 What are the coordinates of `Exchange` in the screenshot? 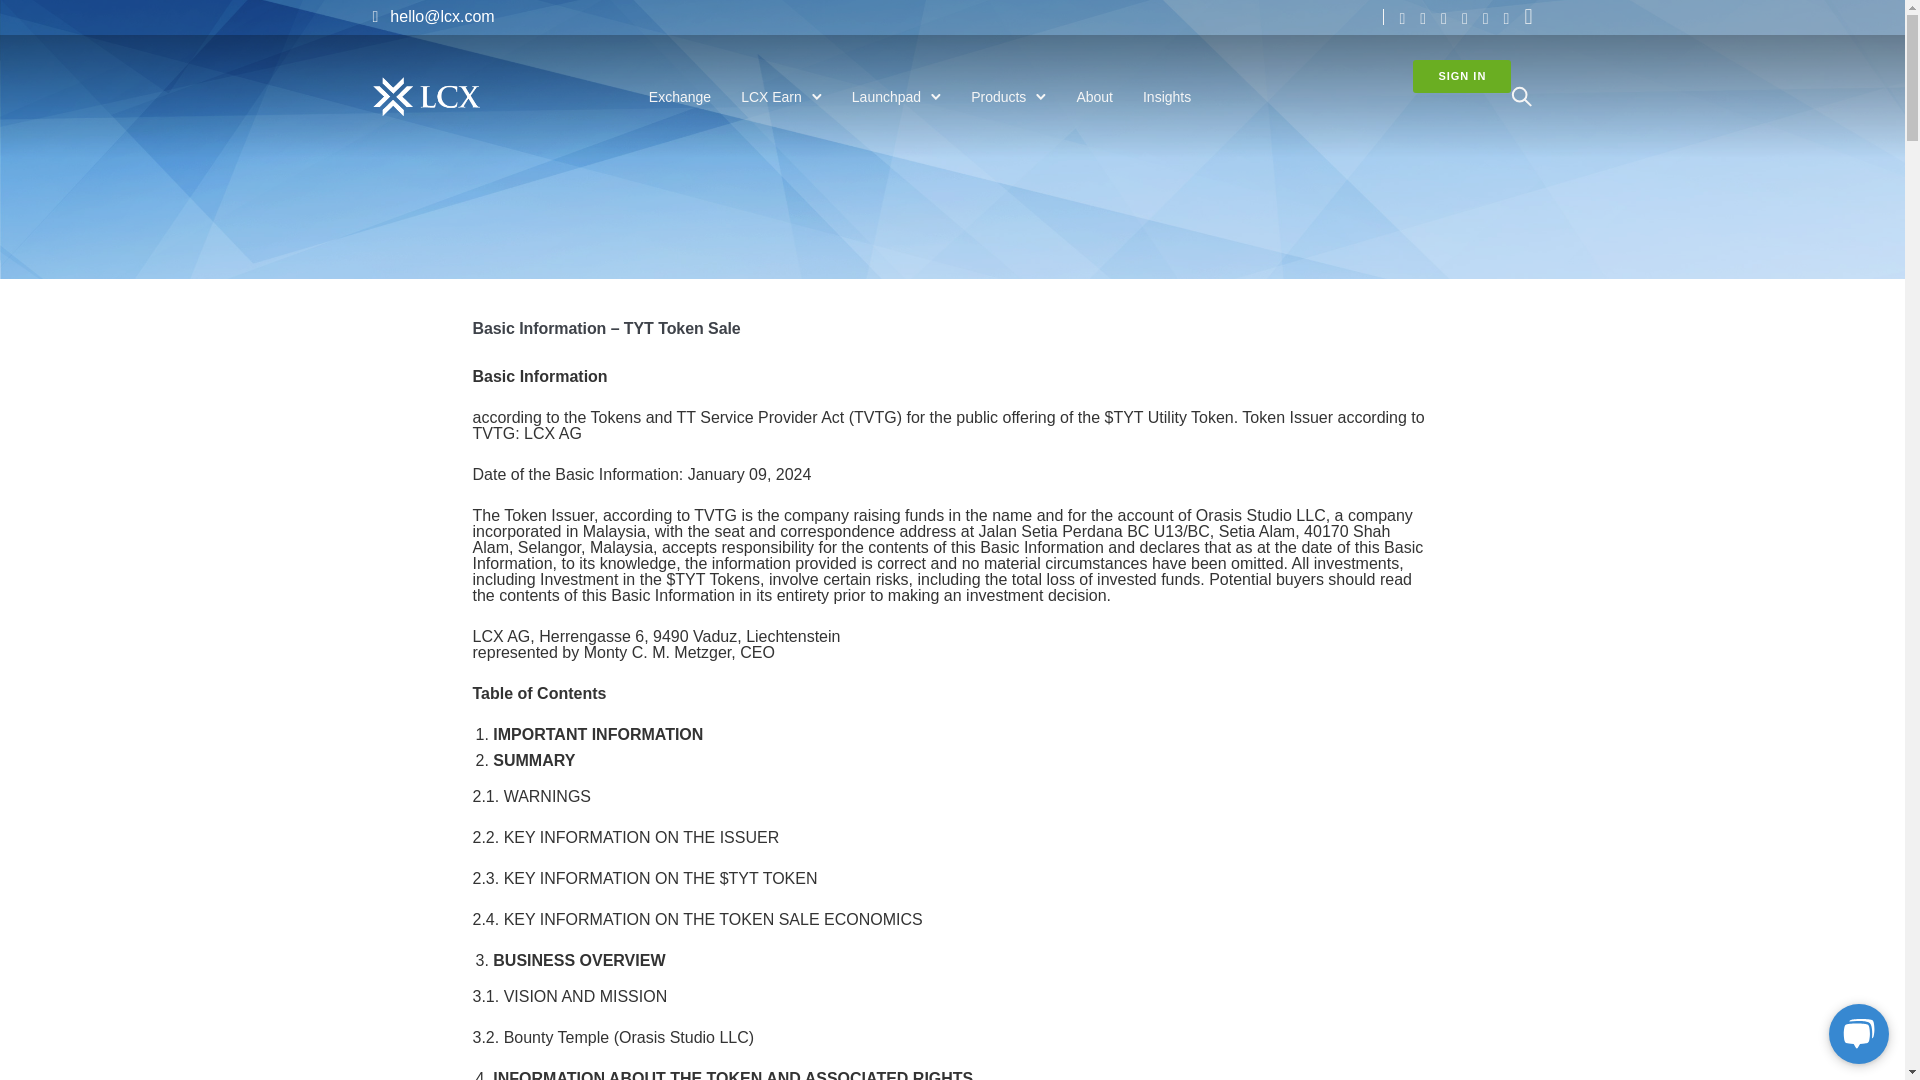 It's located at (680, 96).